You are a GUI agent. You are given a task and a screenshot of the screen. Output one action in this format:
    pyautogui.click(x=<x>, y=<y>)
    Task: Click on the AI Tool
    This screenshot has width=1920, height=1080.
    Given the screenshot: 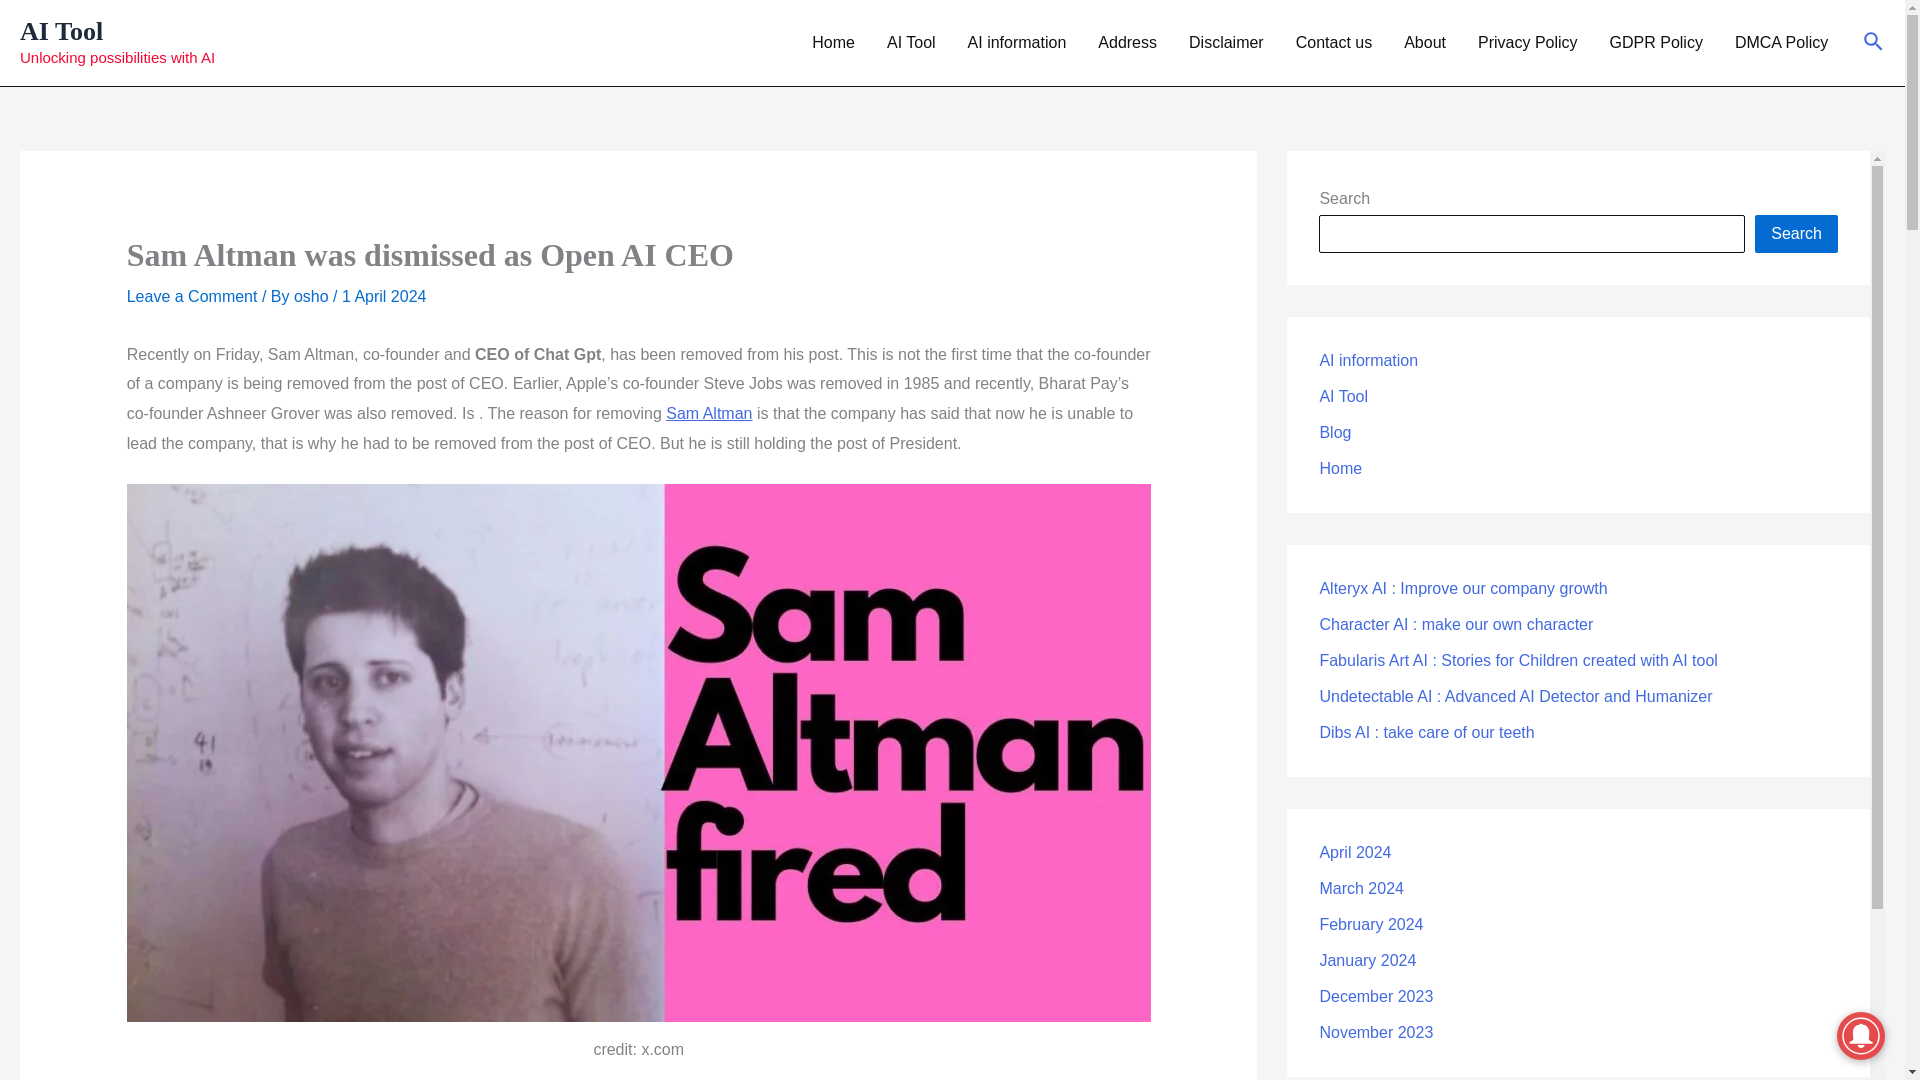 What is the action you would take?
    pyautogui.click(x=912, y=43)
    